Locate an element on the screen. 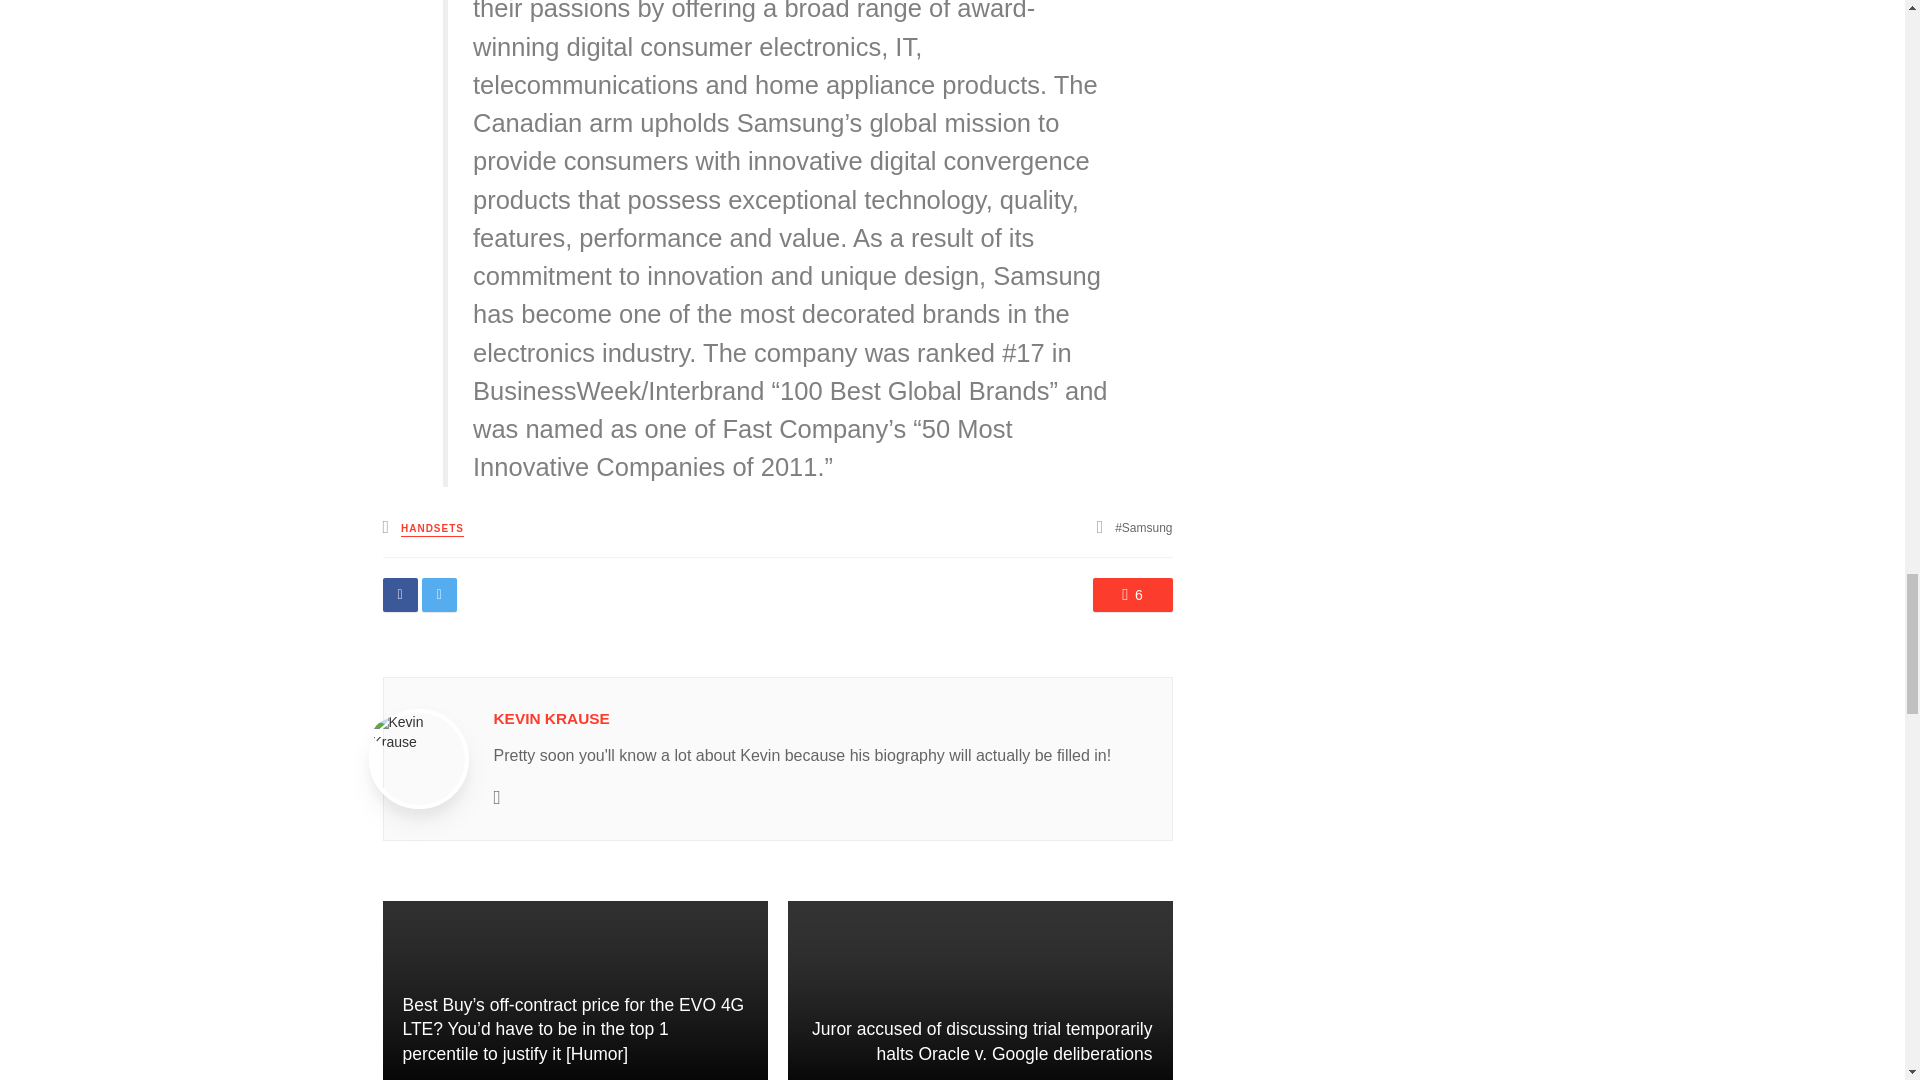  Samsung is located at coordinates (1143, 527).